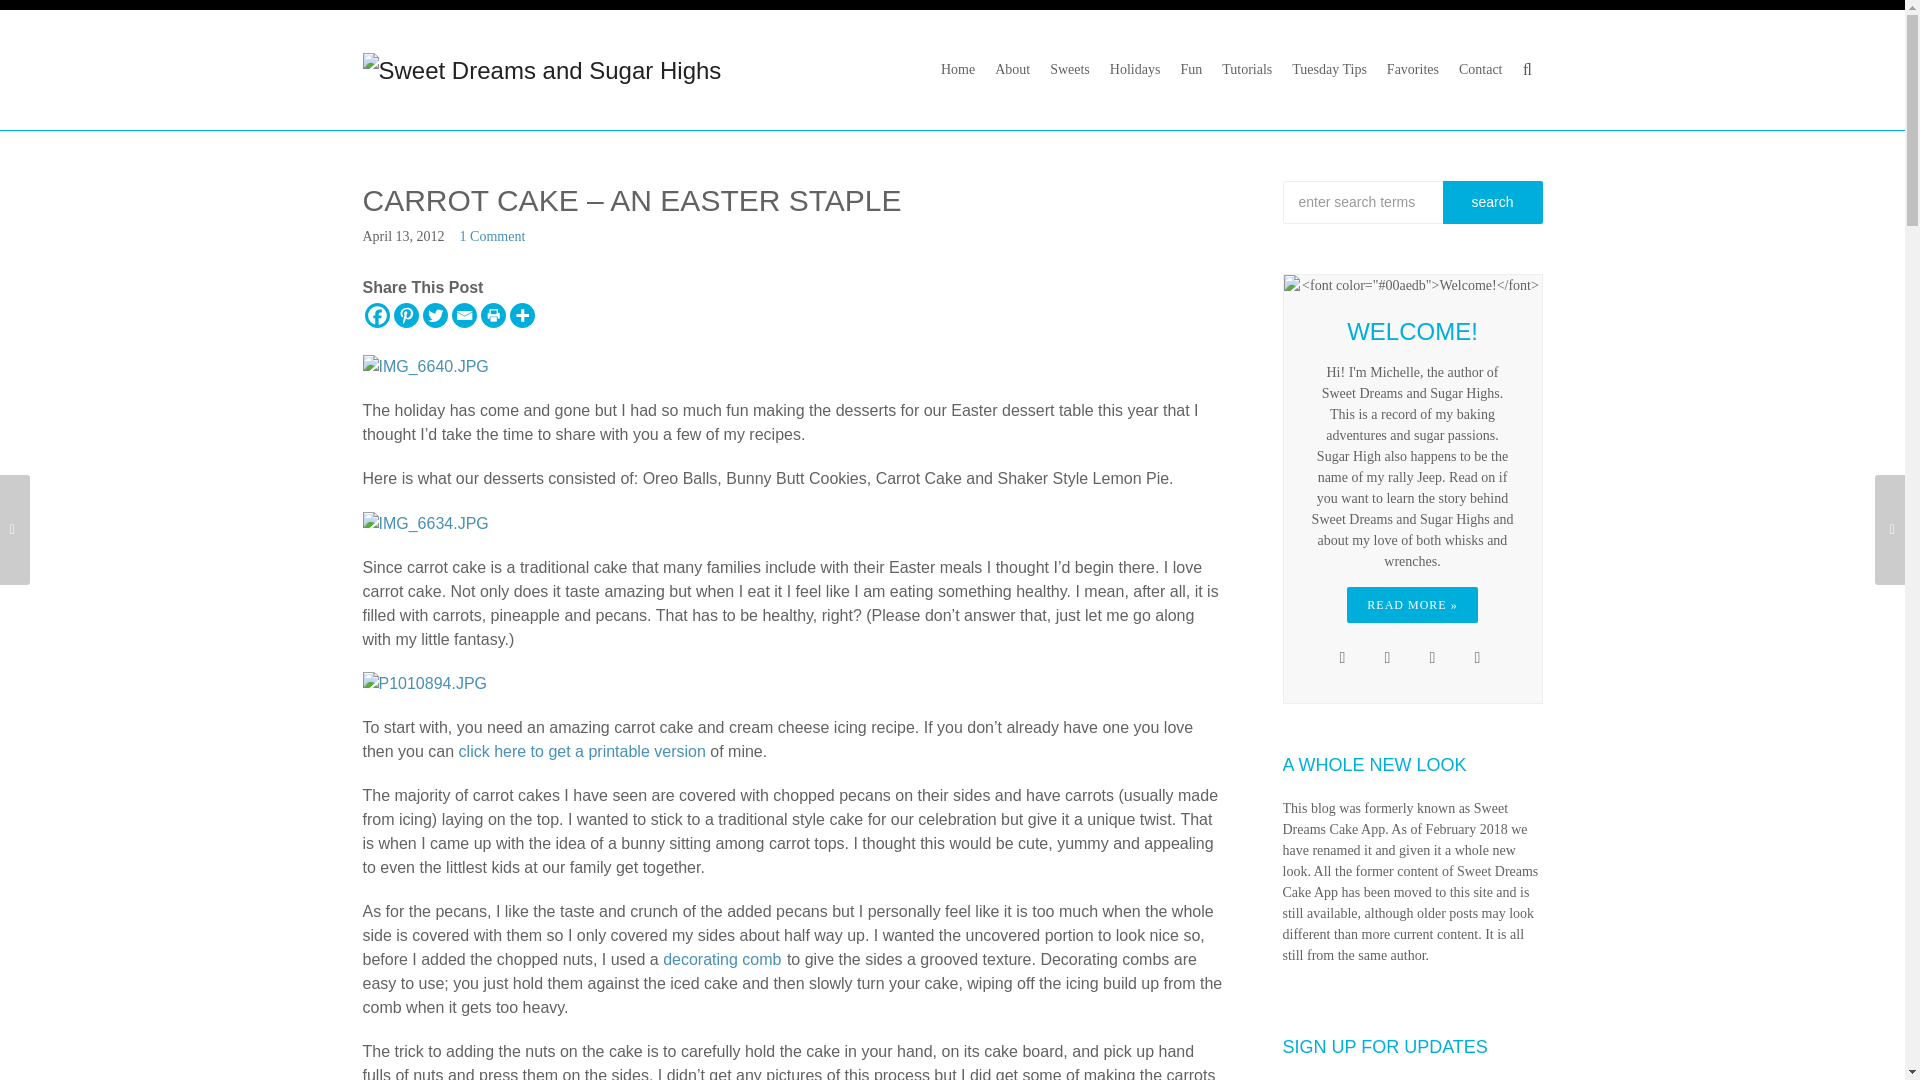  What do you see at coordinates (464, 316) in the screenshot?
I see `Email` at bounding box center [464, 316].